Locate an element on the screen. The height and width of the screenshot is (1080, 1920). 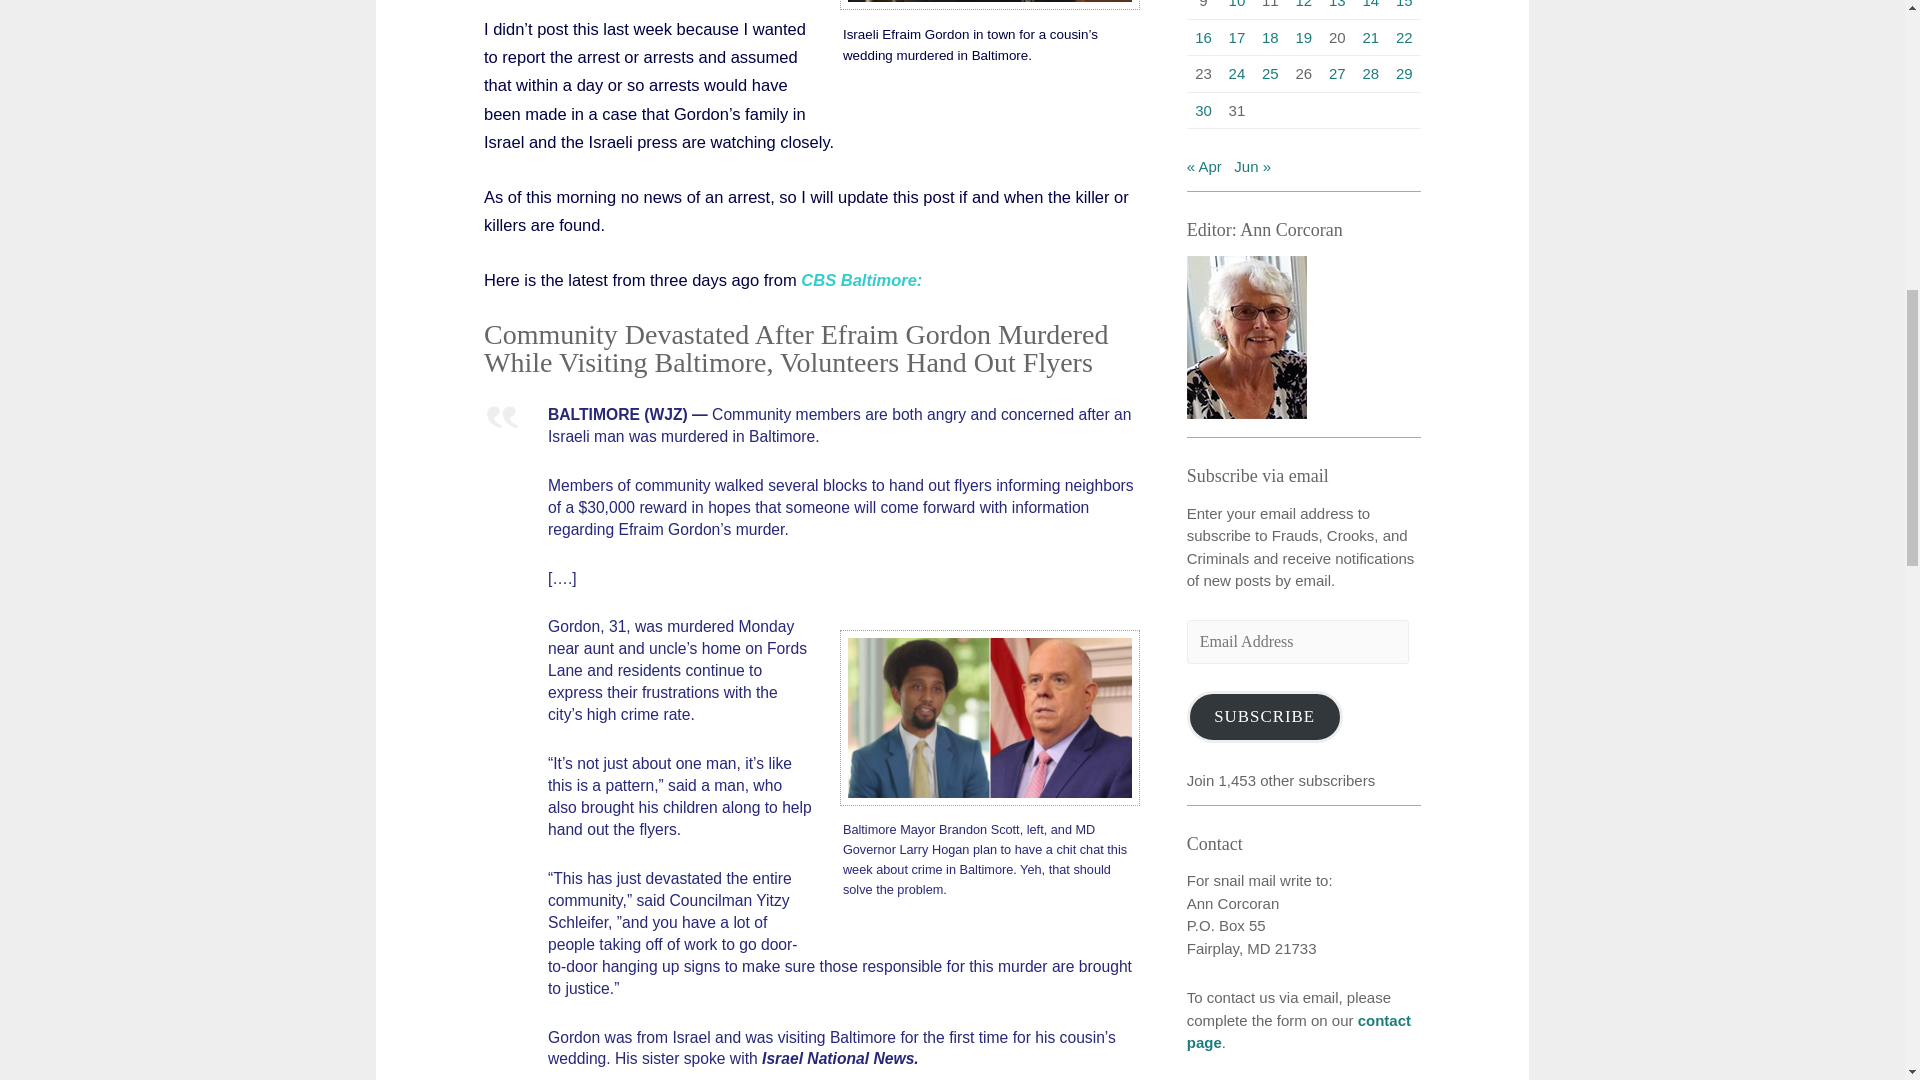
24 is located at coordinates (1237, 73).